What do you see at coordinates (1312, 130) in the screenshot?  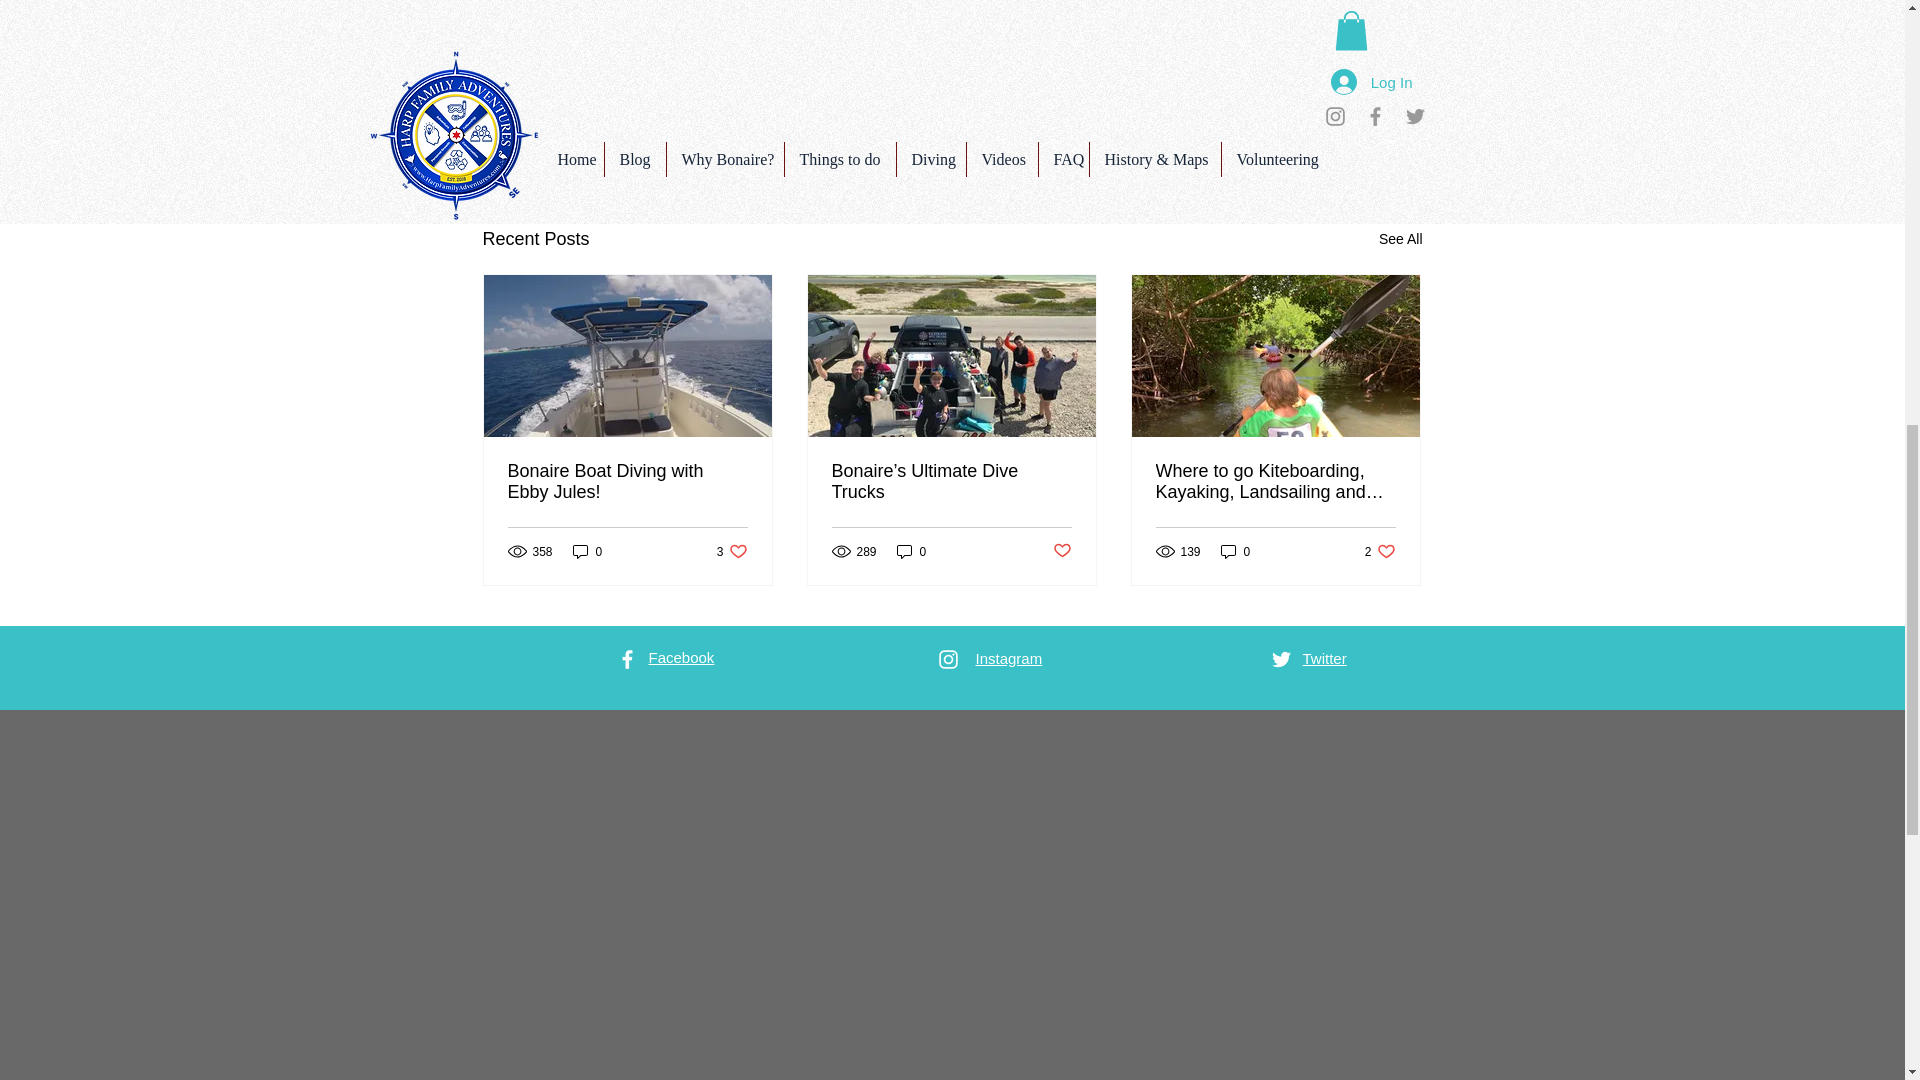 I see `Post not marked as liked` at bounding box center [1312, 130].